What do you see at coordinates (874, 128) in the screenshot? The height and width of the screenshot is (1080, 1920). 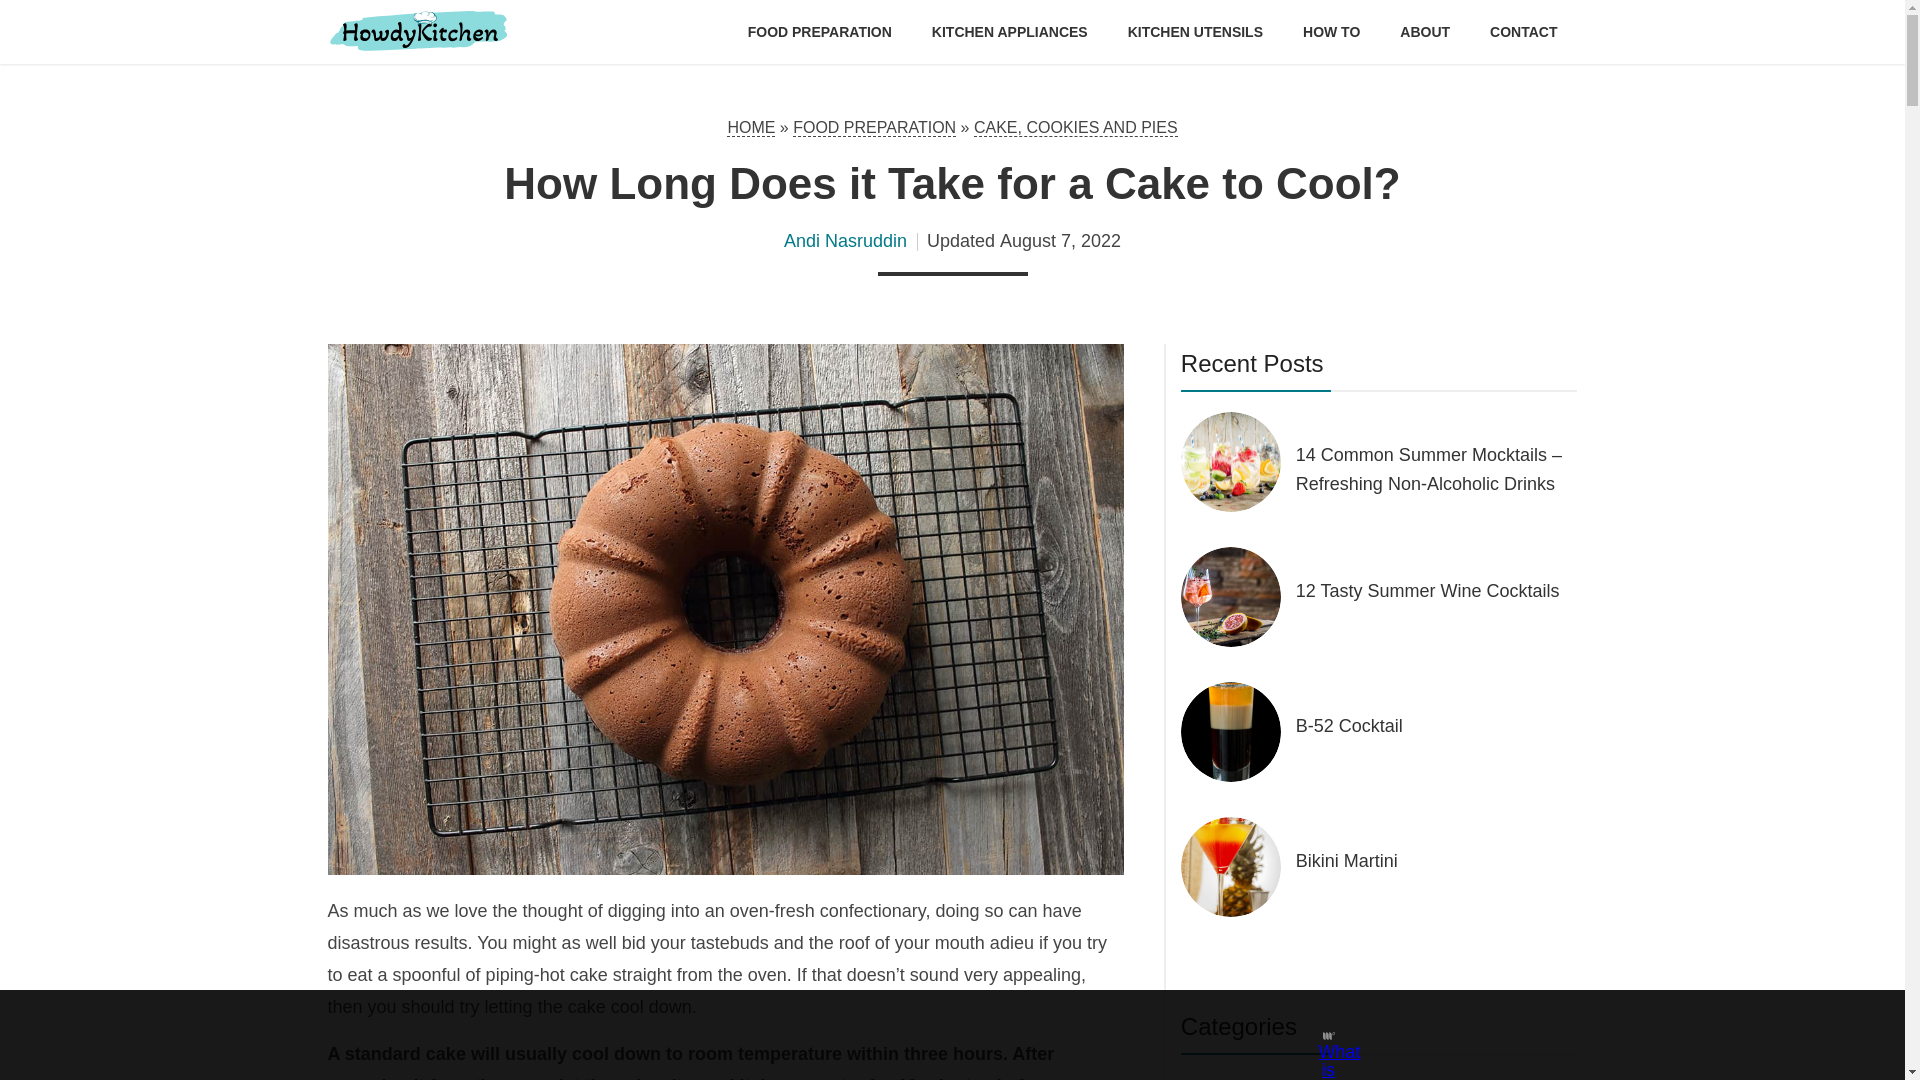 I see `FOOD PREPARATION` at bounding box center [874, 128].